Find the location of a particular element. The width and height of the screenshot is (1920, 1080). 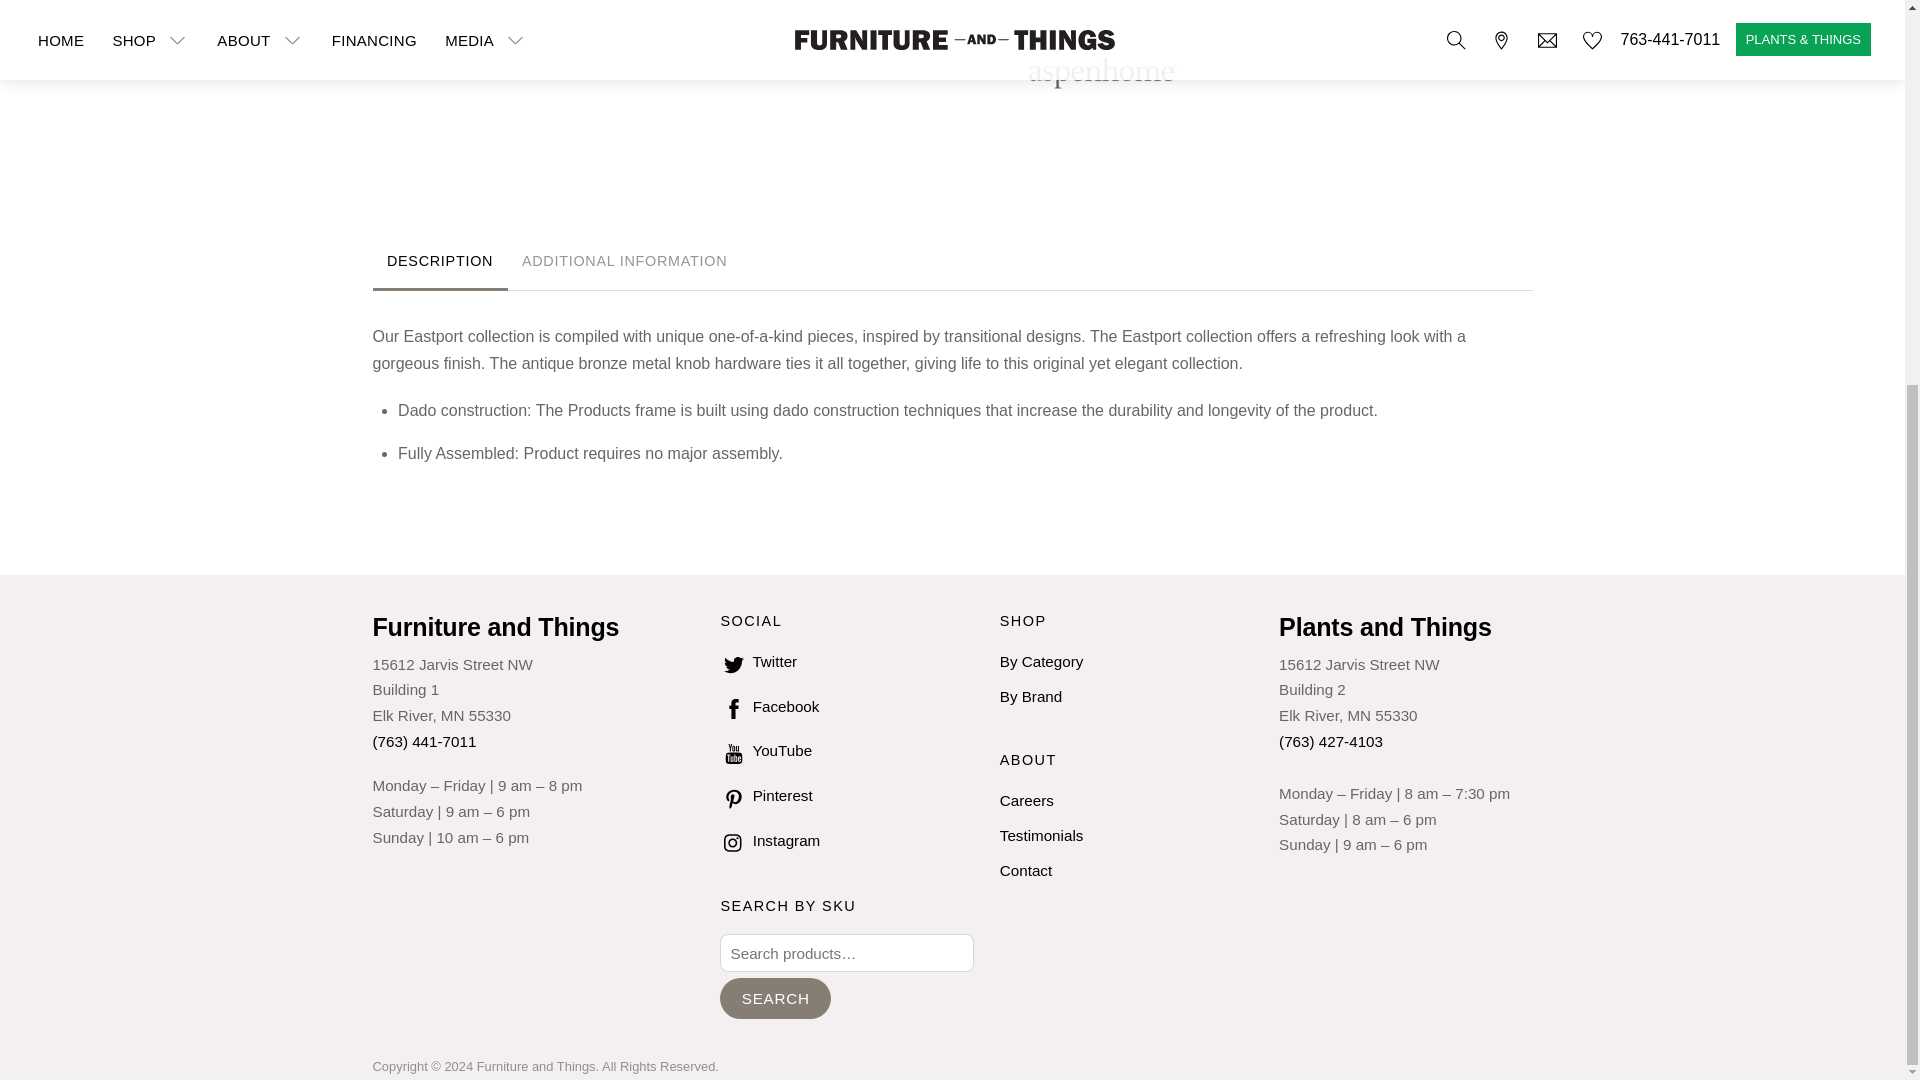

Furniture and Things is located at coordinates (495, 627).